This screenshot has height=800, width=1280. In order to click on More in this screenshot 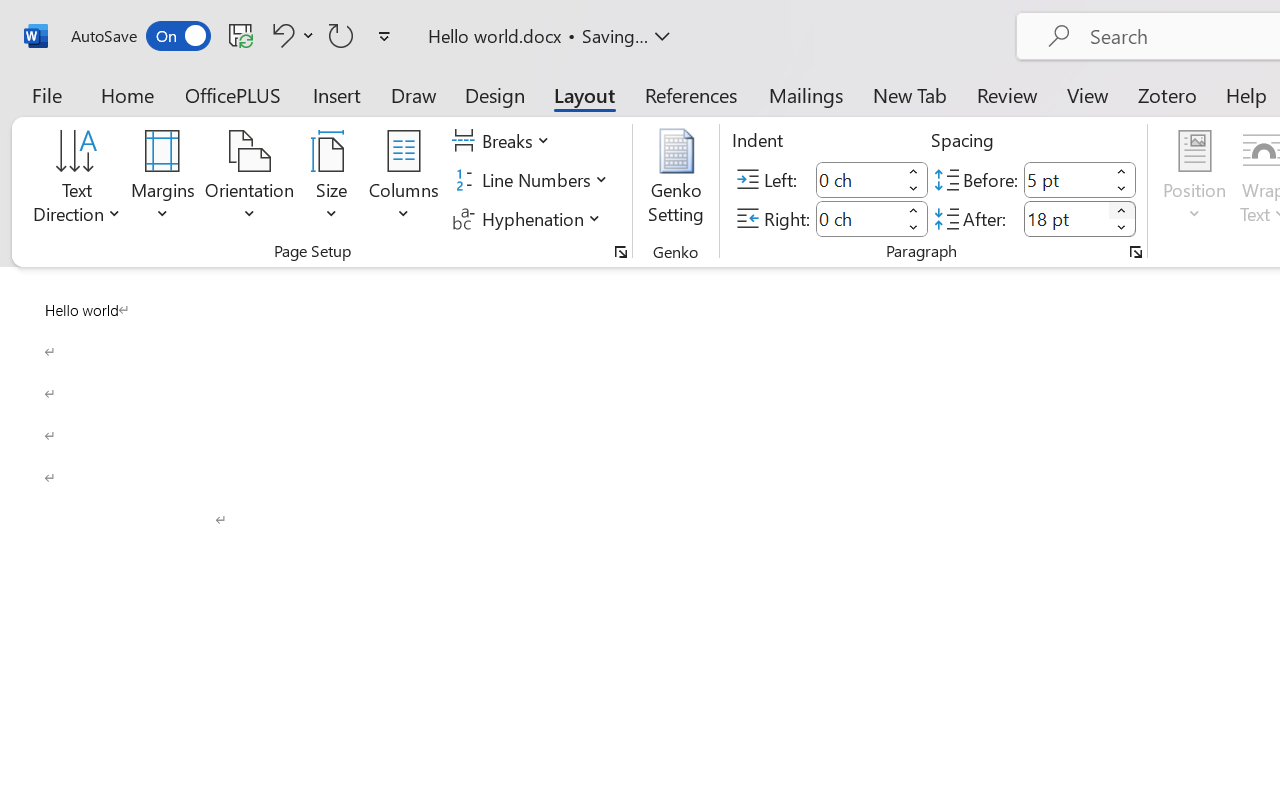, I will do `click(1122, 210)`.